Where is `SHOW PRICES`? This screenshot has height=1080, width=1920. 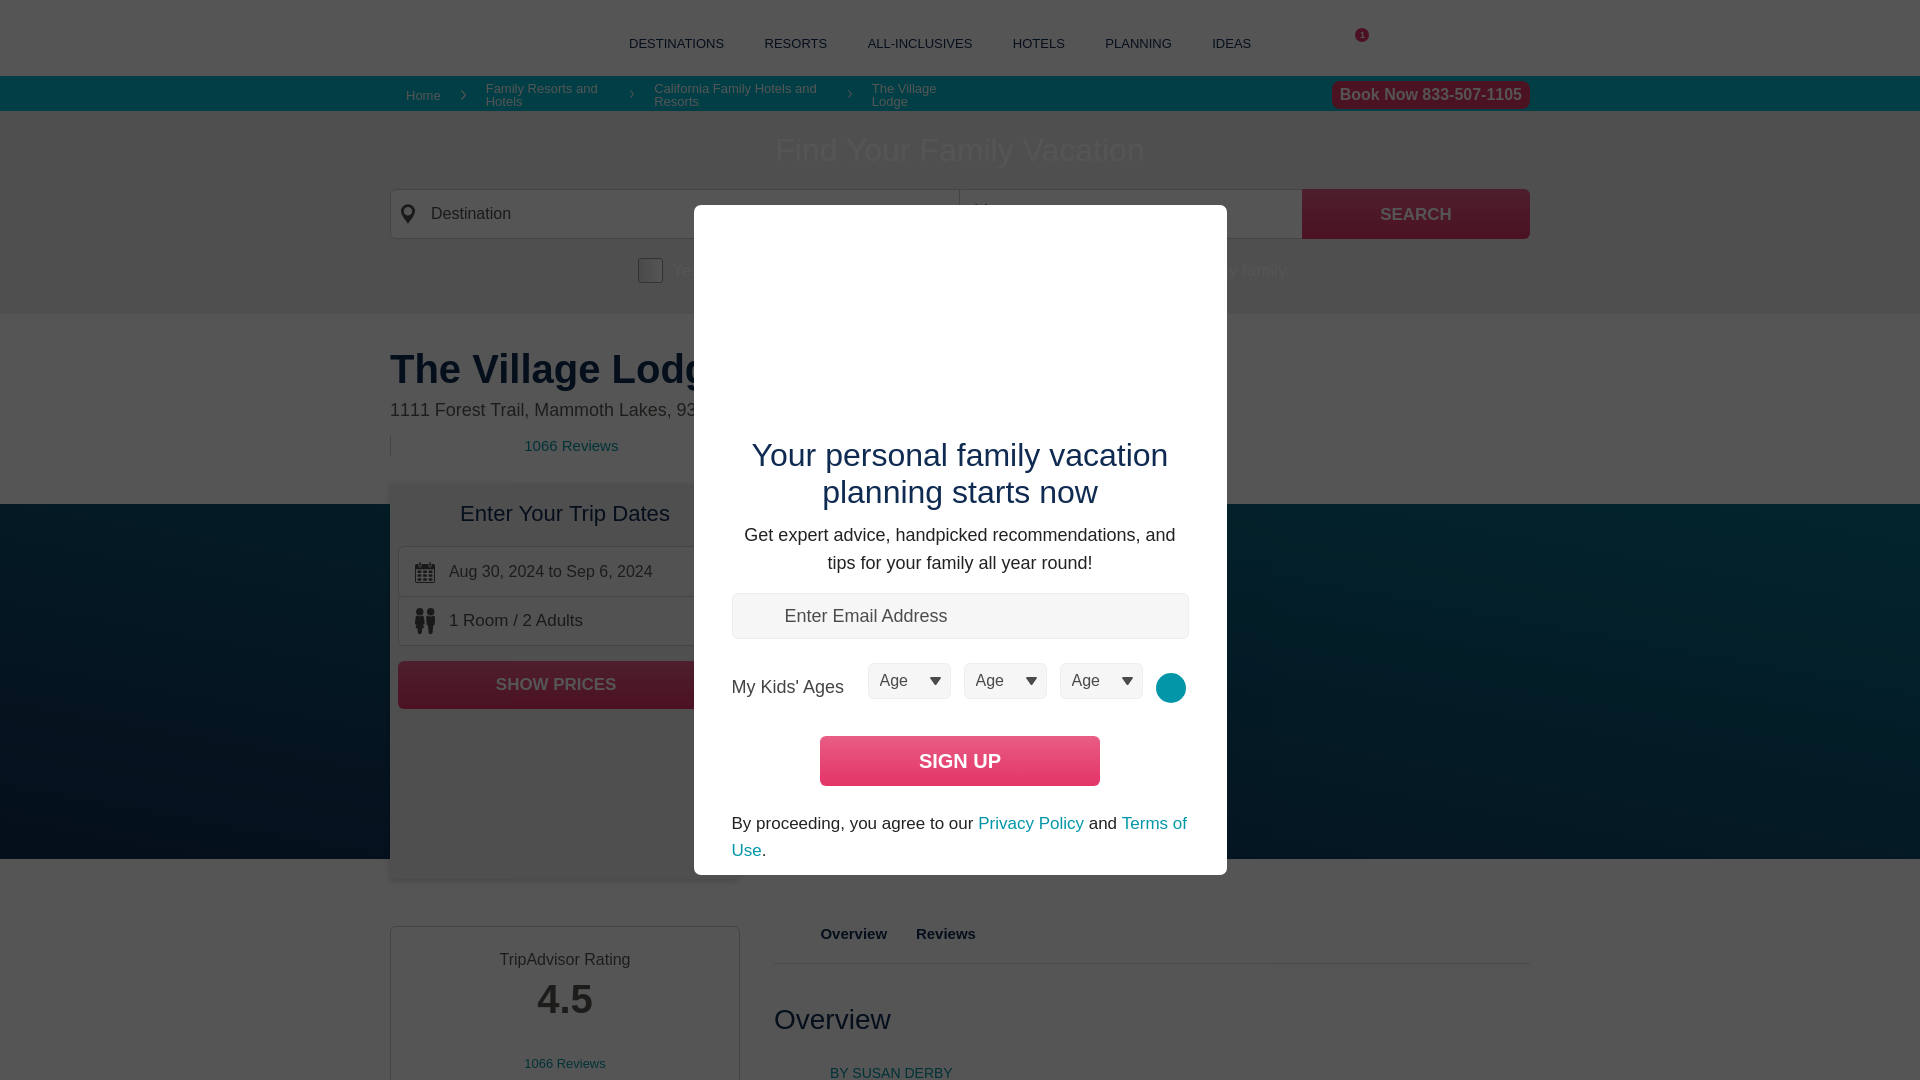 SHOW PRICES is located at coordinates (564, 684).